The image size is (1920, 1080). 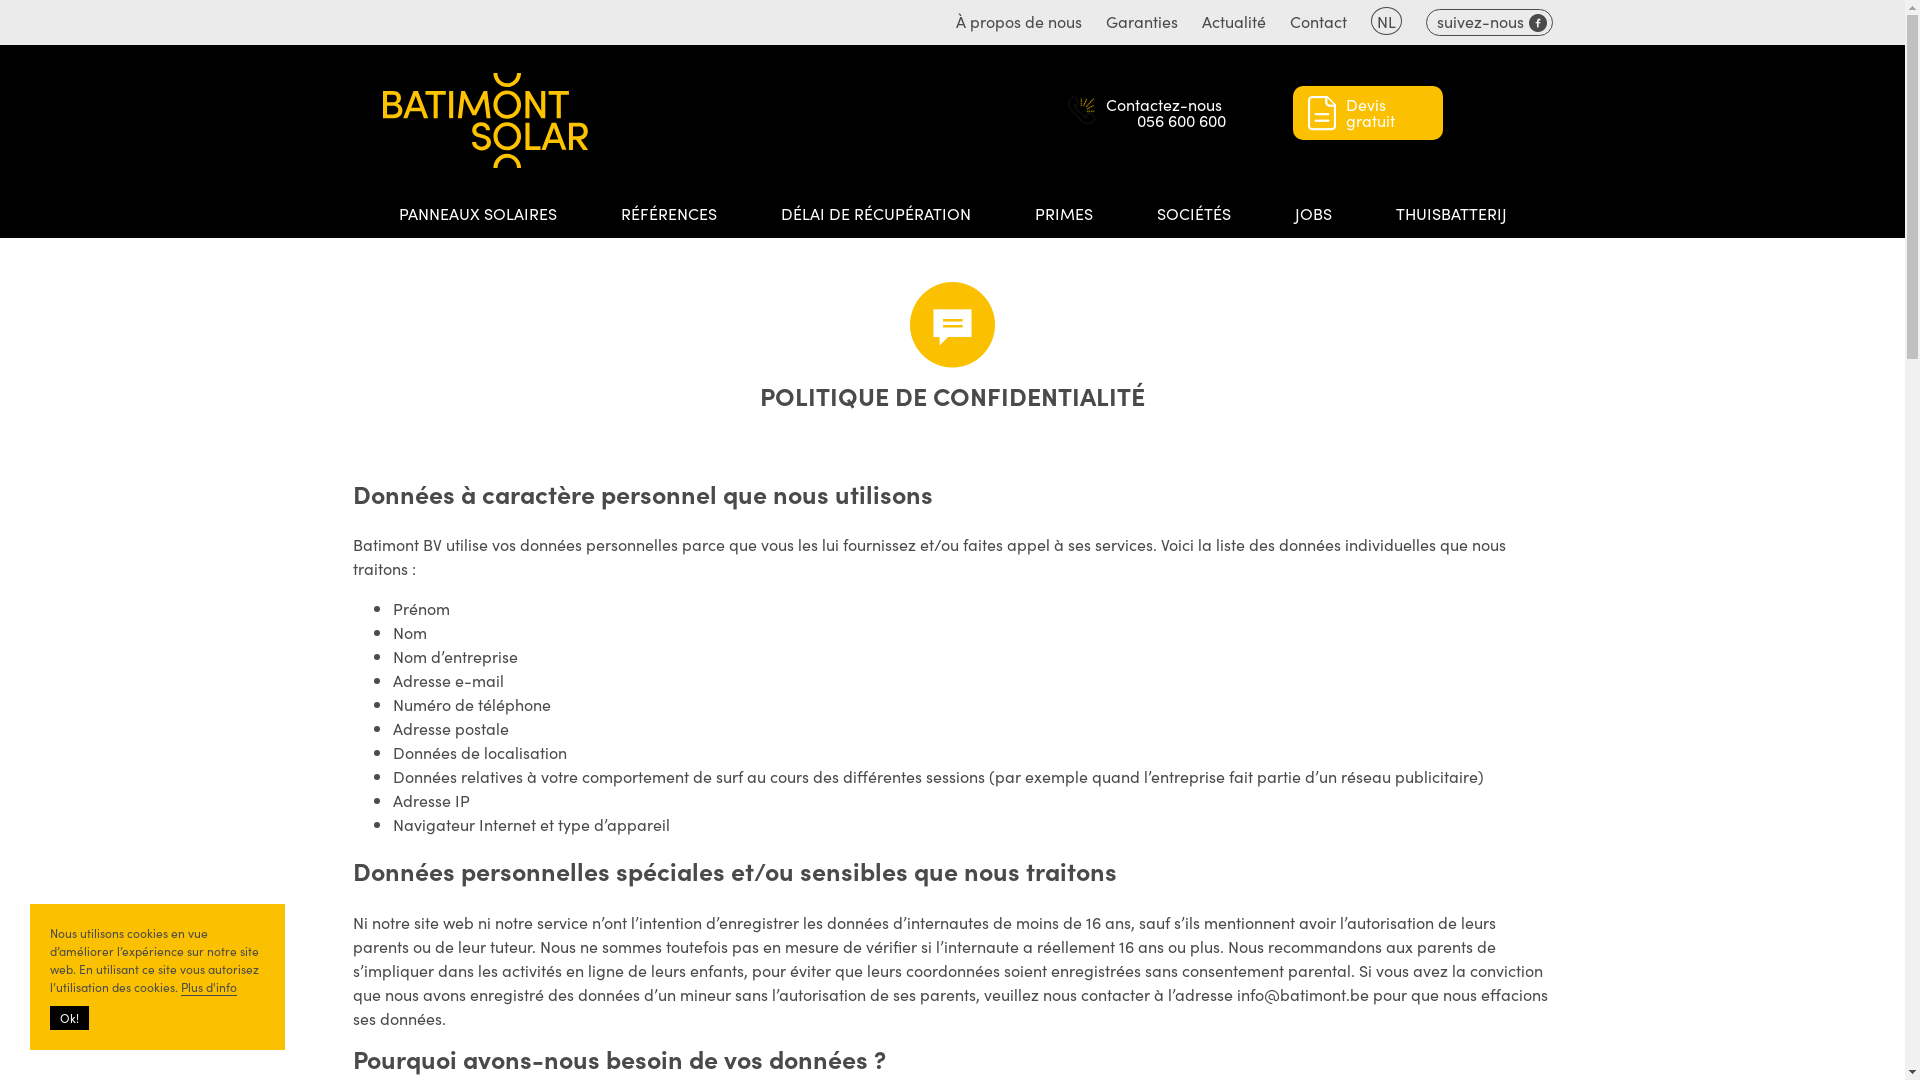 What do you see at coordinates (477, 213) in the screenshot?
I see `PANNEAUX SOLAIRES` at bounding box center [477, 213].